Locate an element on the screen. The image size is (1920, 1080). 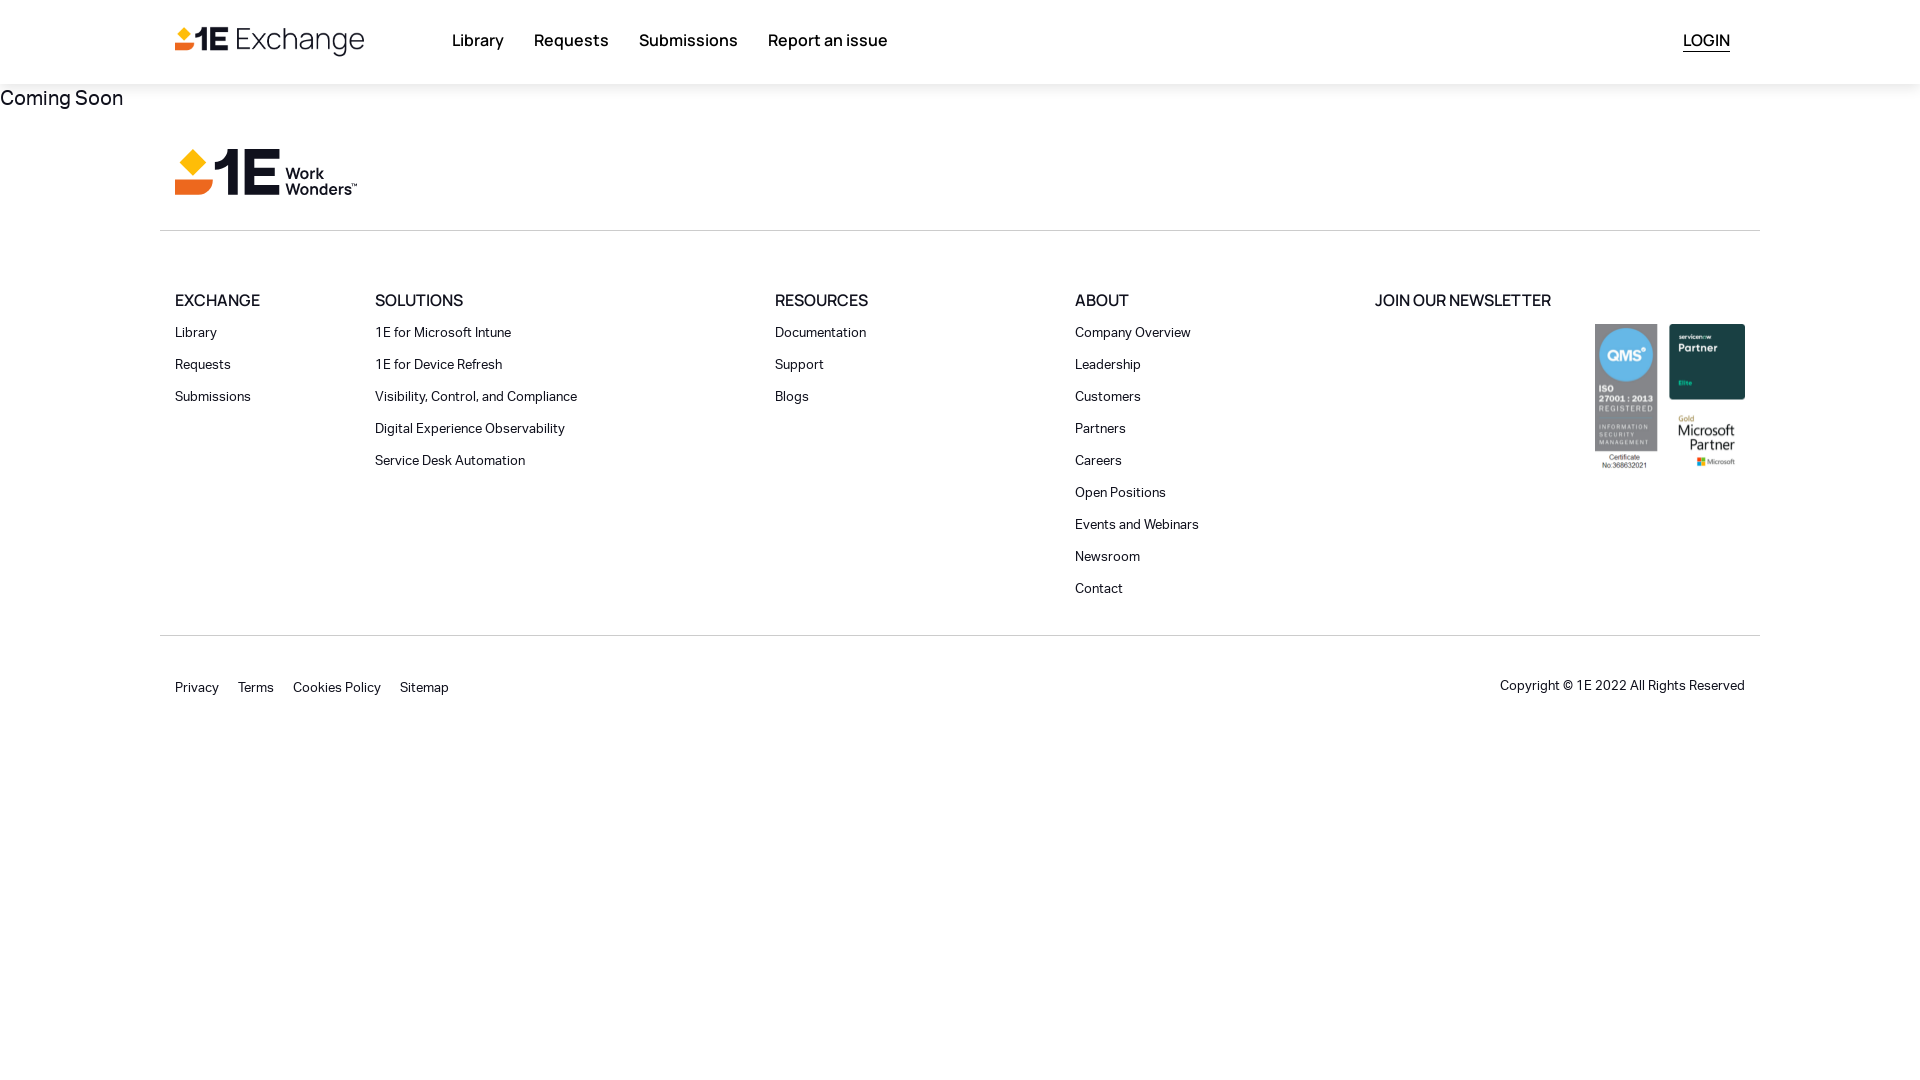
Events and Webinars is located at coordinates (1137, 526).